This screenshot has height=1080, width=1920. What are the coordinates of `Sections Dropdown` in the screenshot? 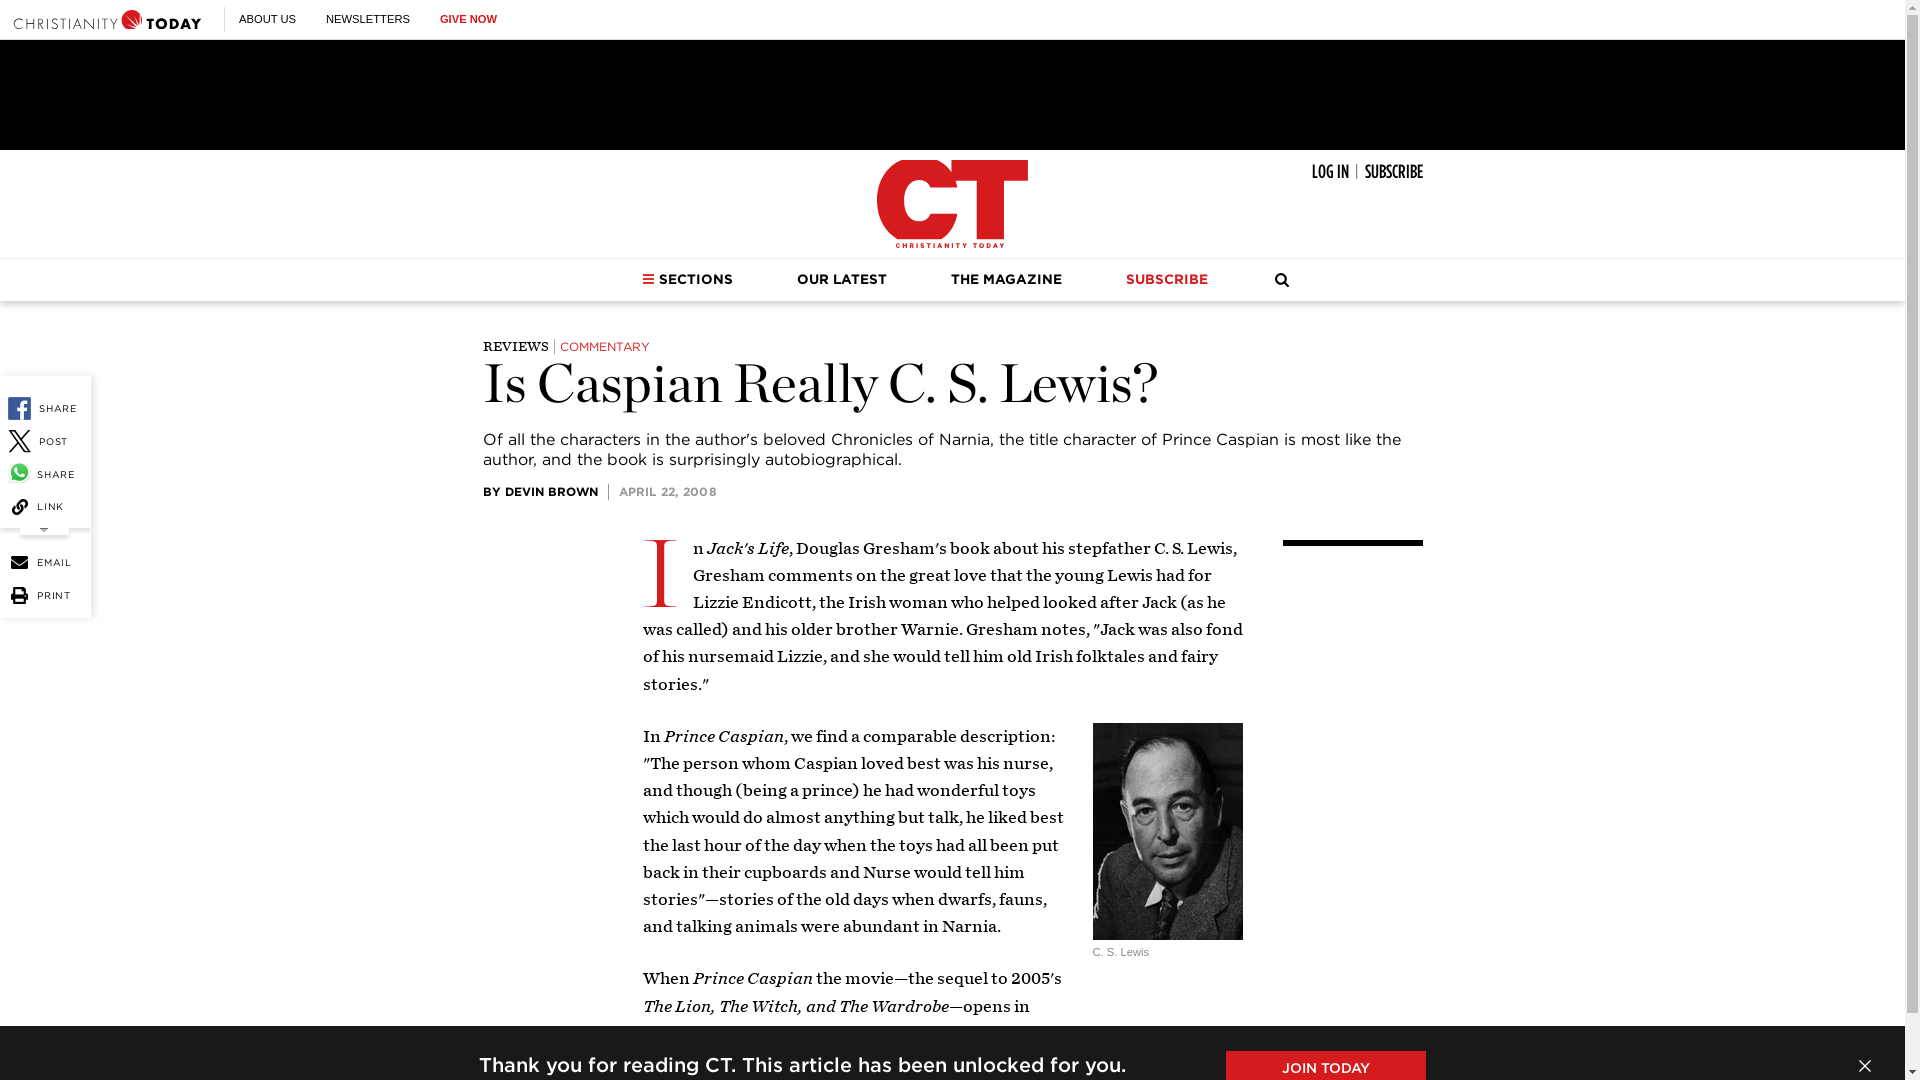 It's located at (648, 279).